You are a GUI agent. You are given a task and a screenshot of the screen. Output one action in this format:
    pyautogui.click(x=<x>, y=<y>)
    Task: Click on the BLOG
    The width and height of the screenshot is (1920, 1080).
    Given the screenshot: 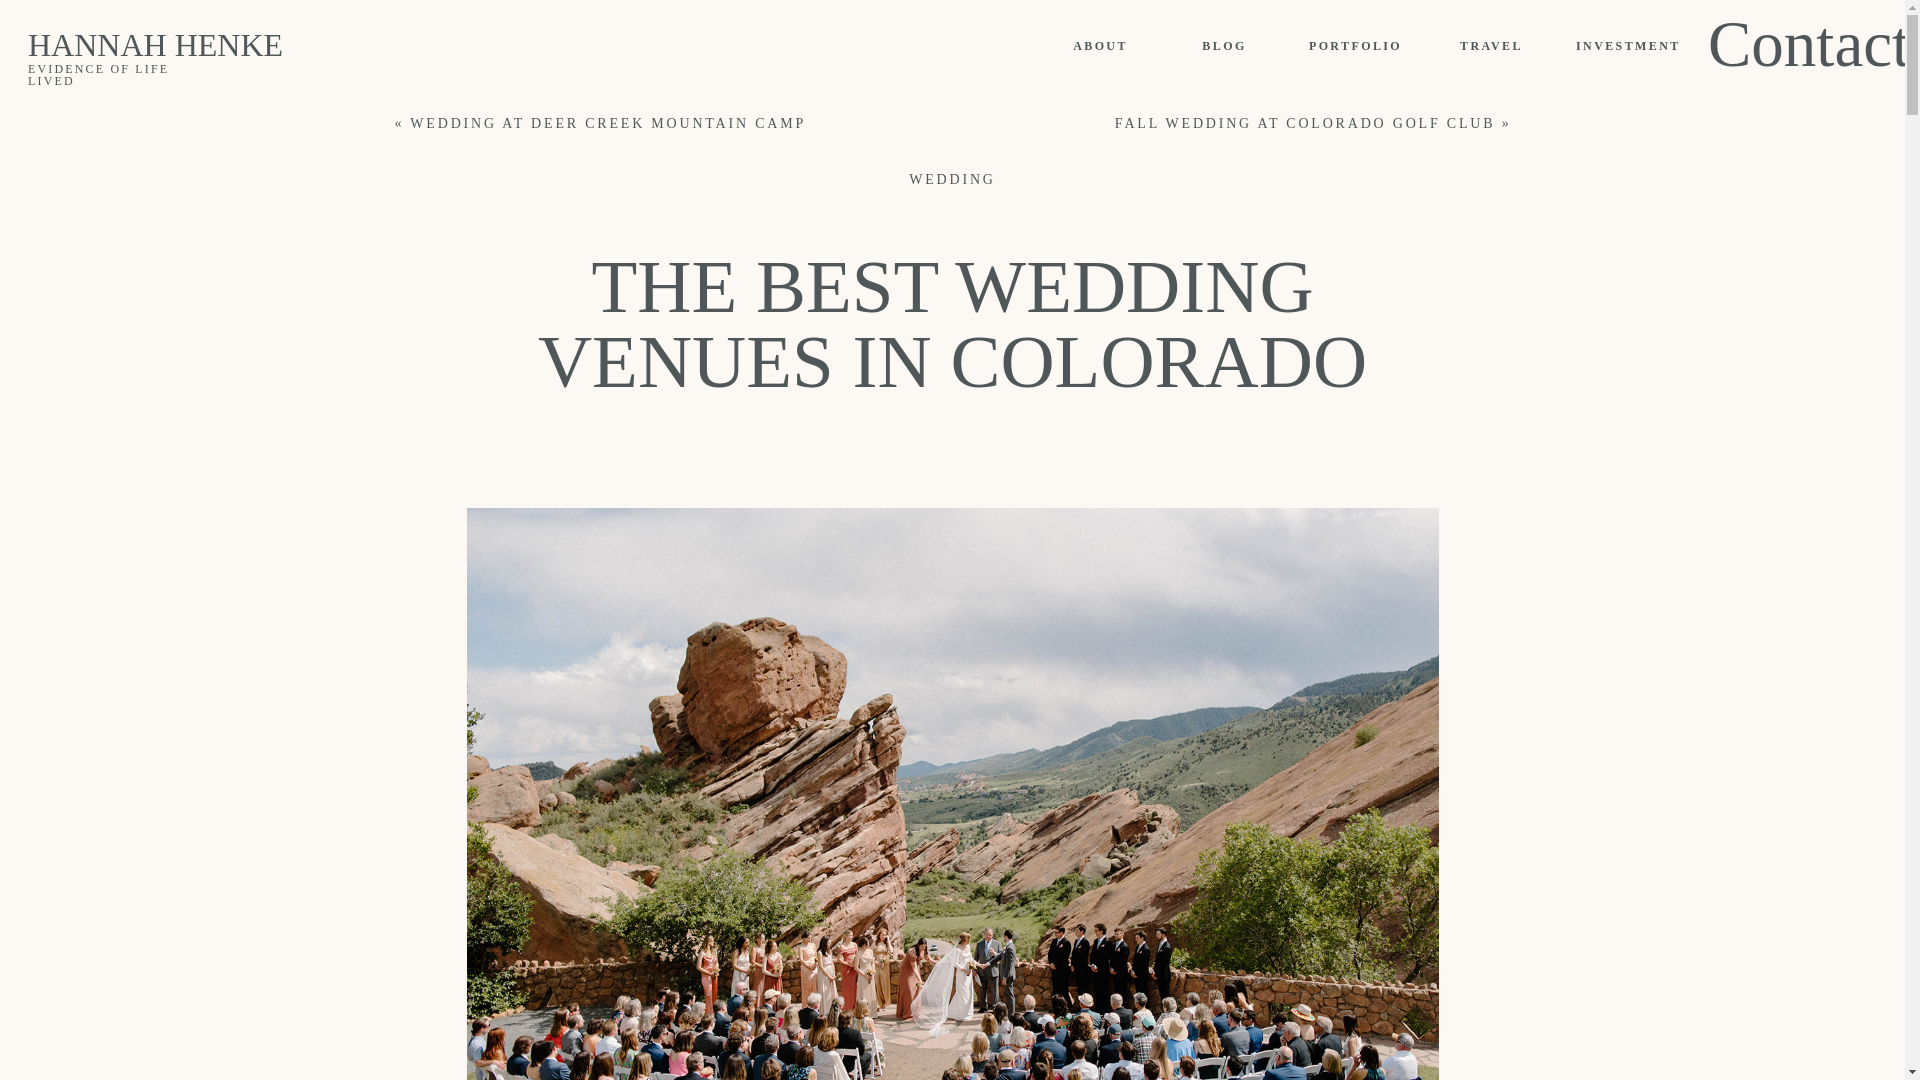 What is the action you would take?
    pyautogui.click(x=1224, y=46)
    